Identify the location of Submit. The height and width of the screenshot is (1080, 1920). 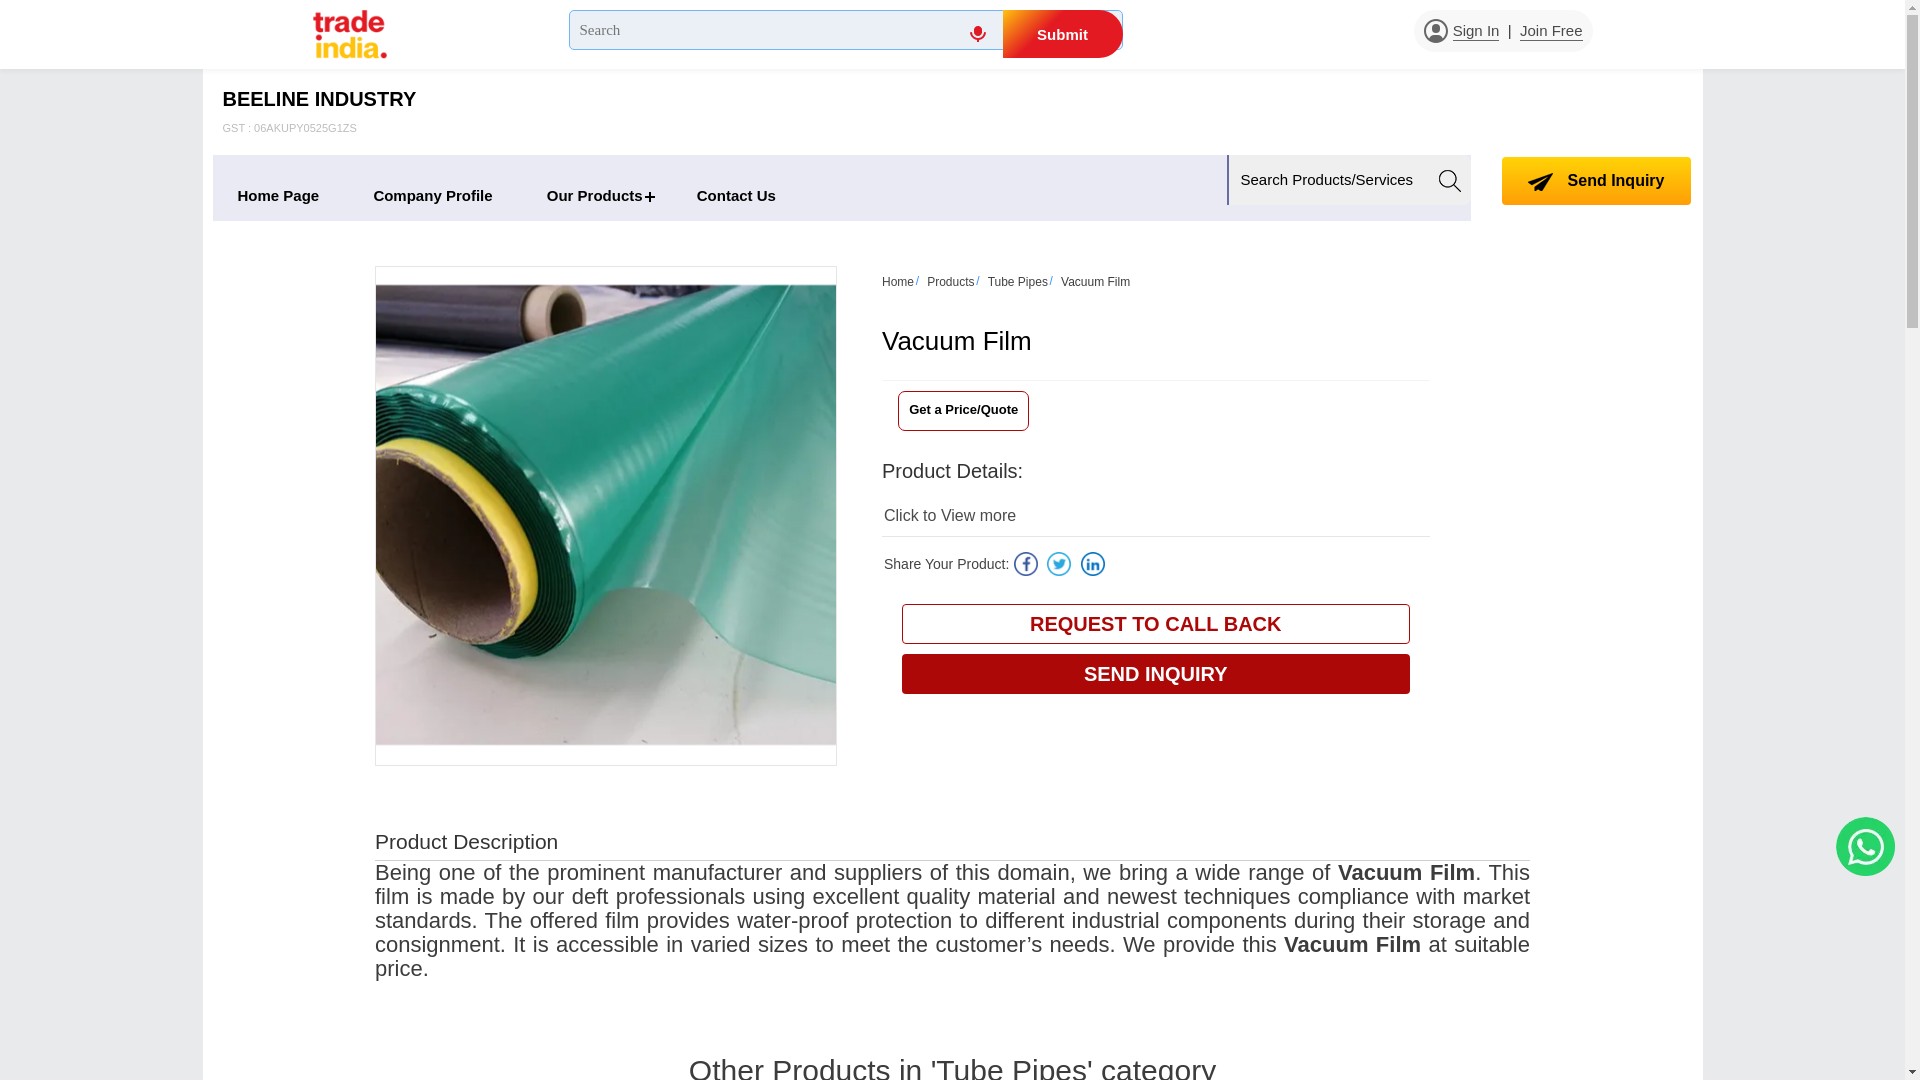
(1062, 34).